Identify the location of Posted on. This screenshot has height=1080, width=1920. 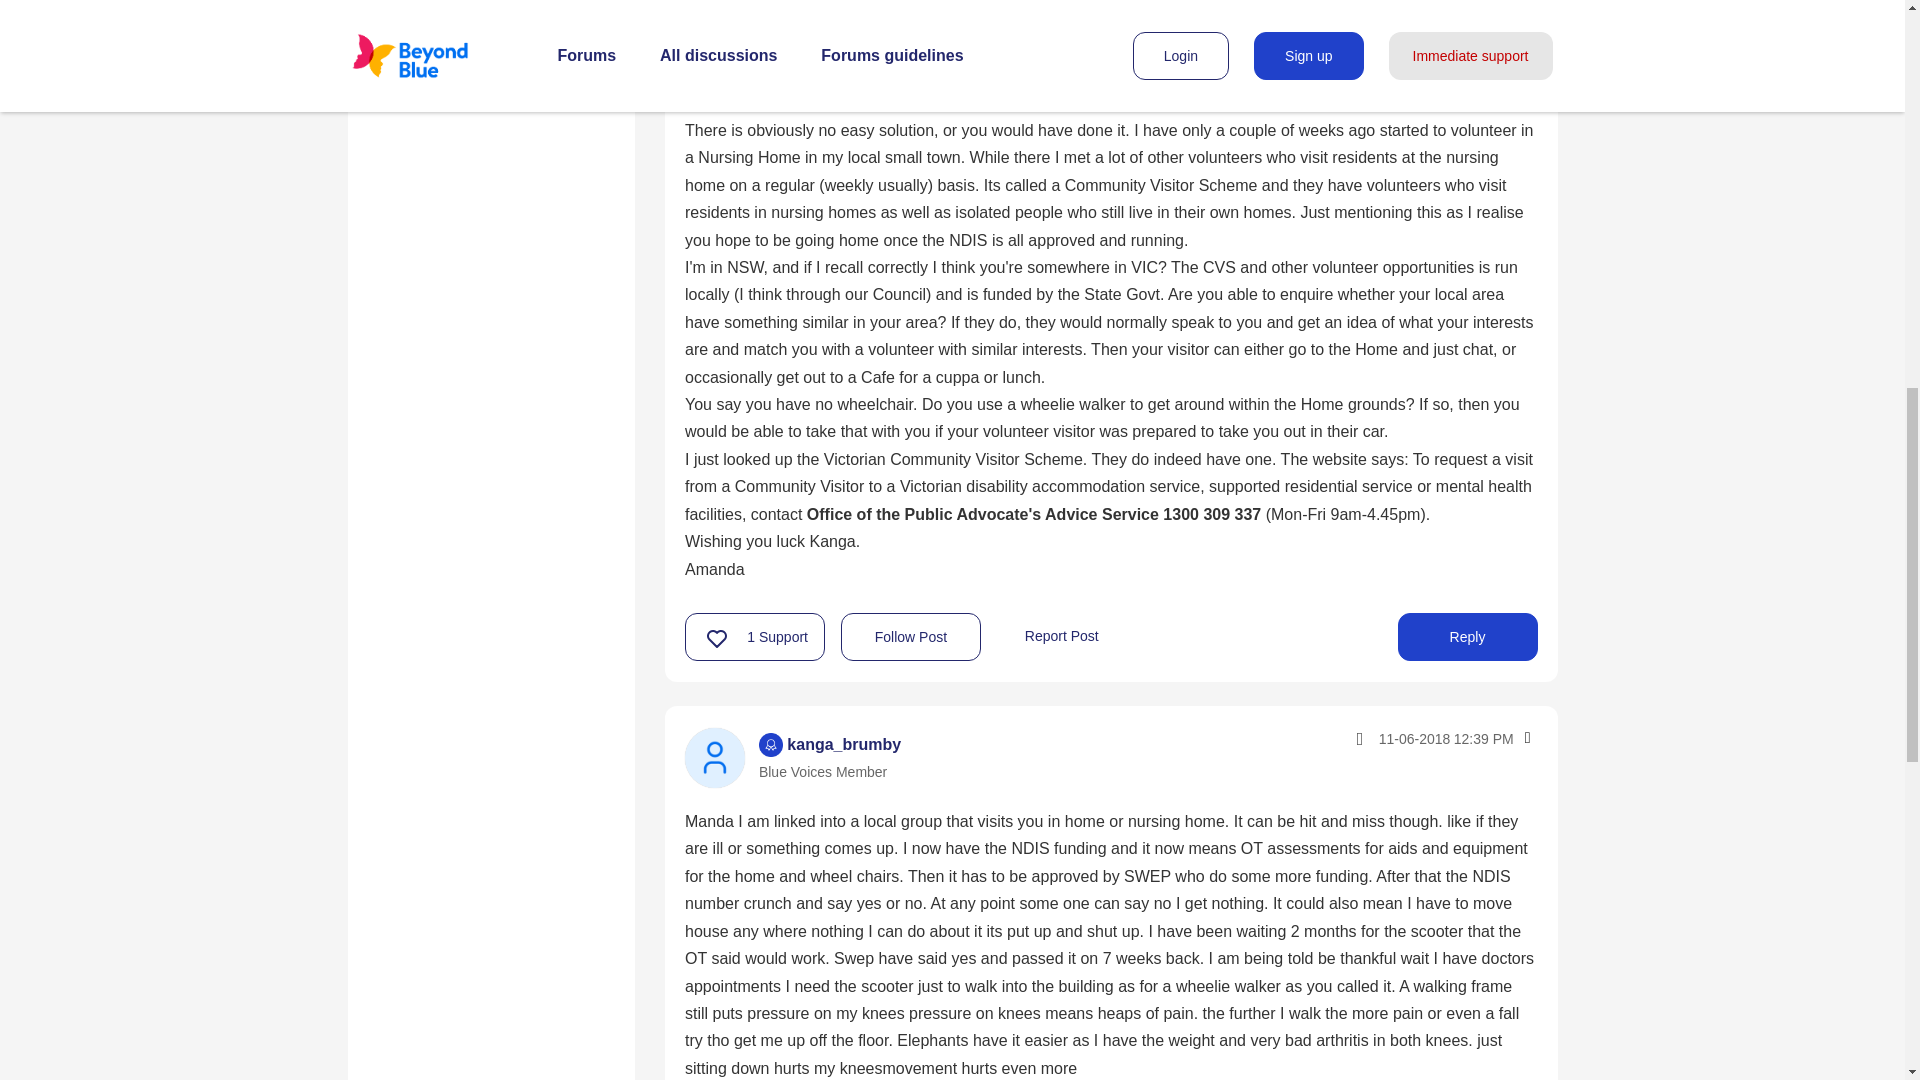
(1402, 2).